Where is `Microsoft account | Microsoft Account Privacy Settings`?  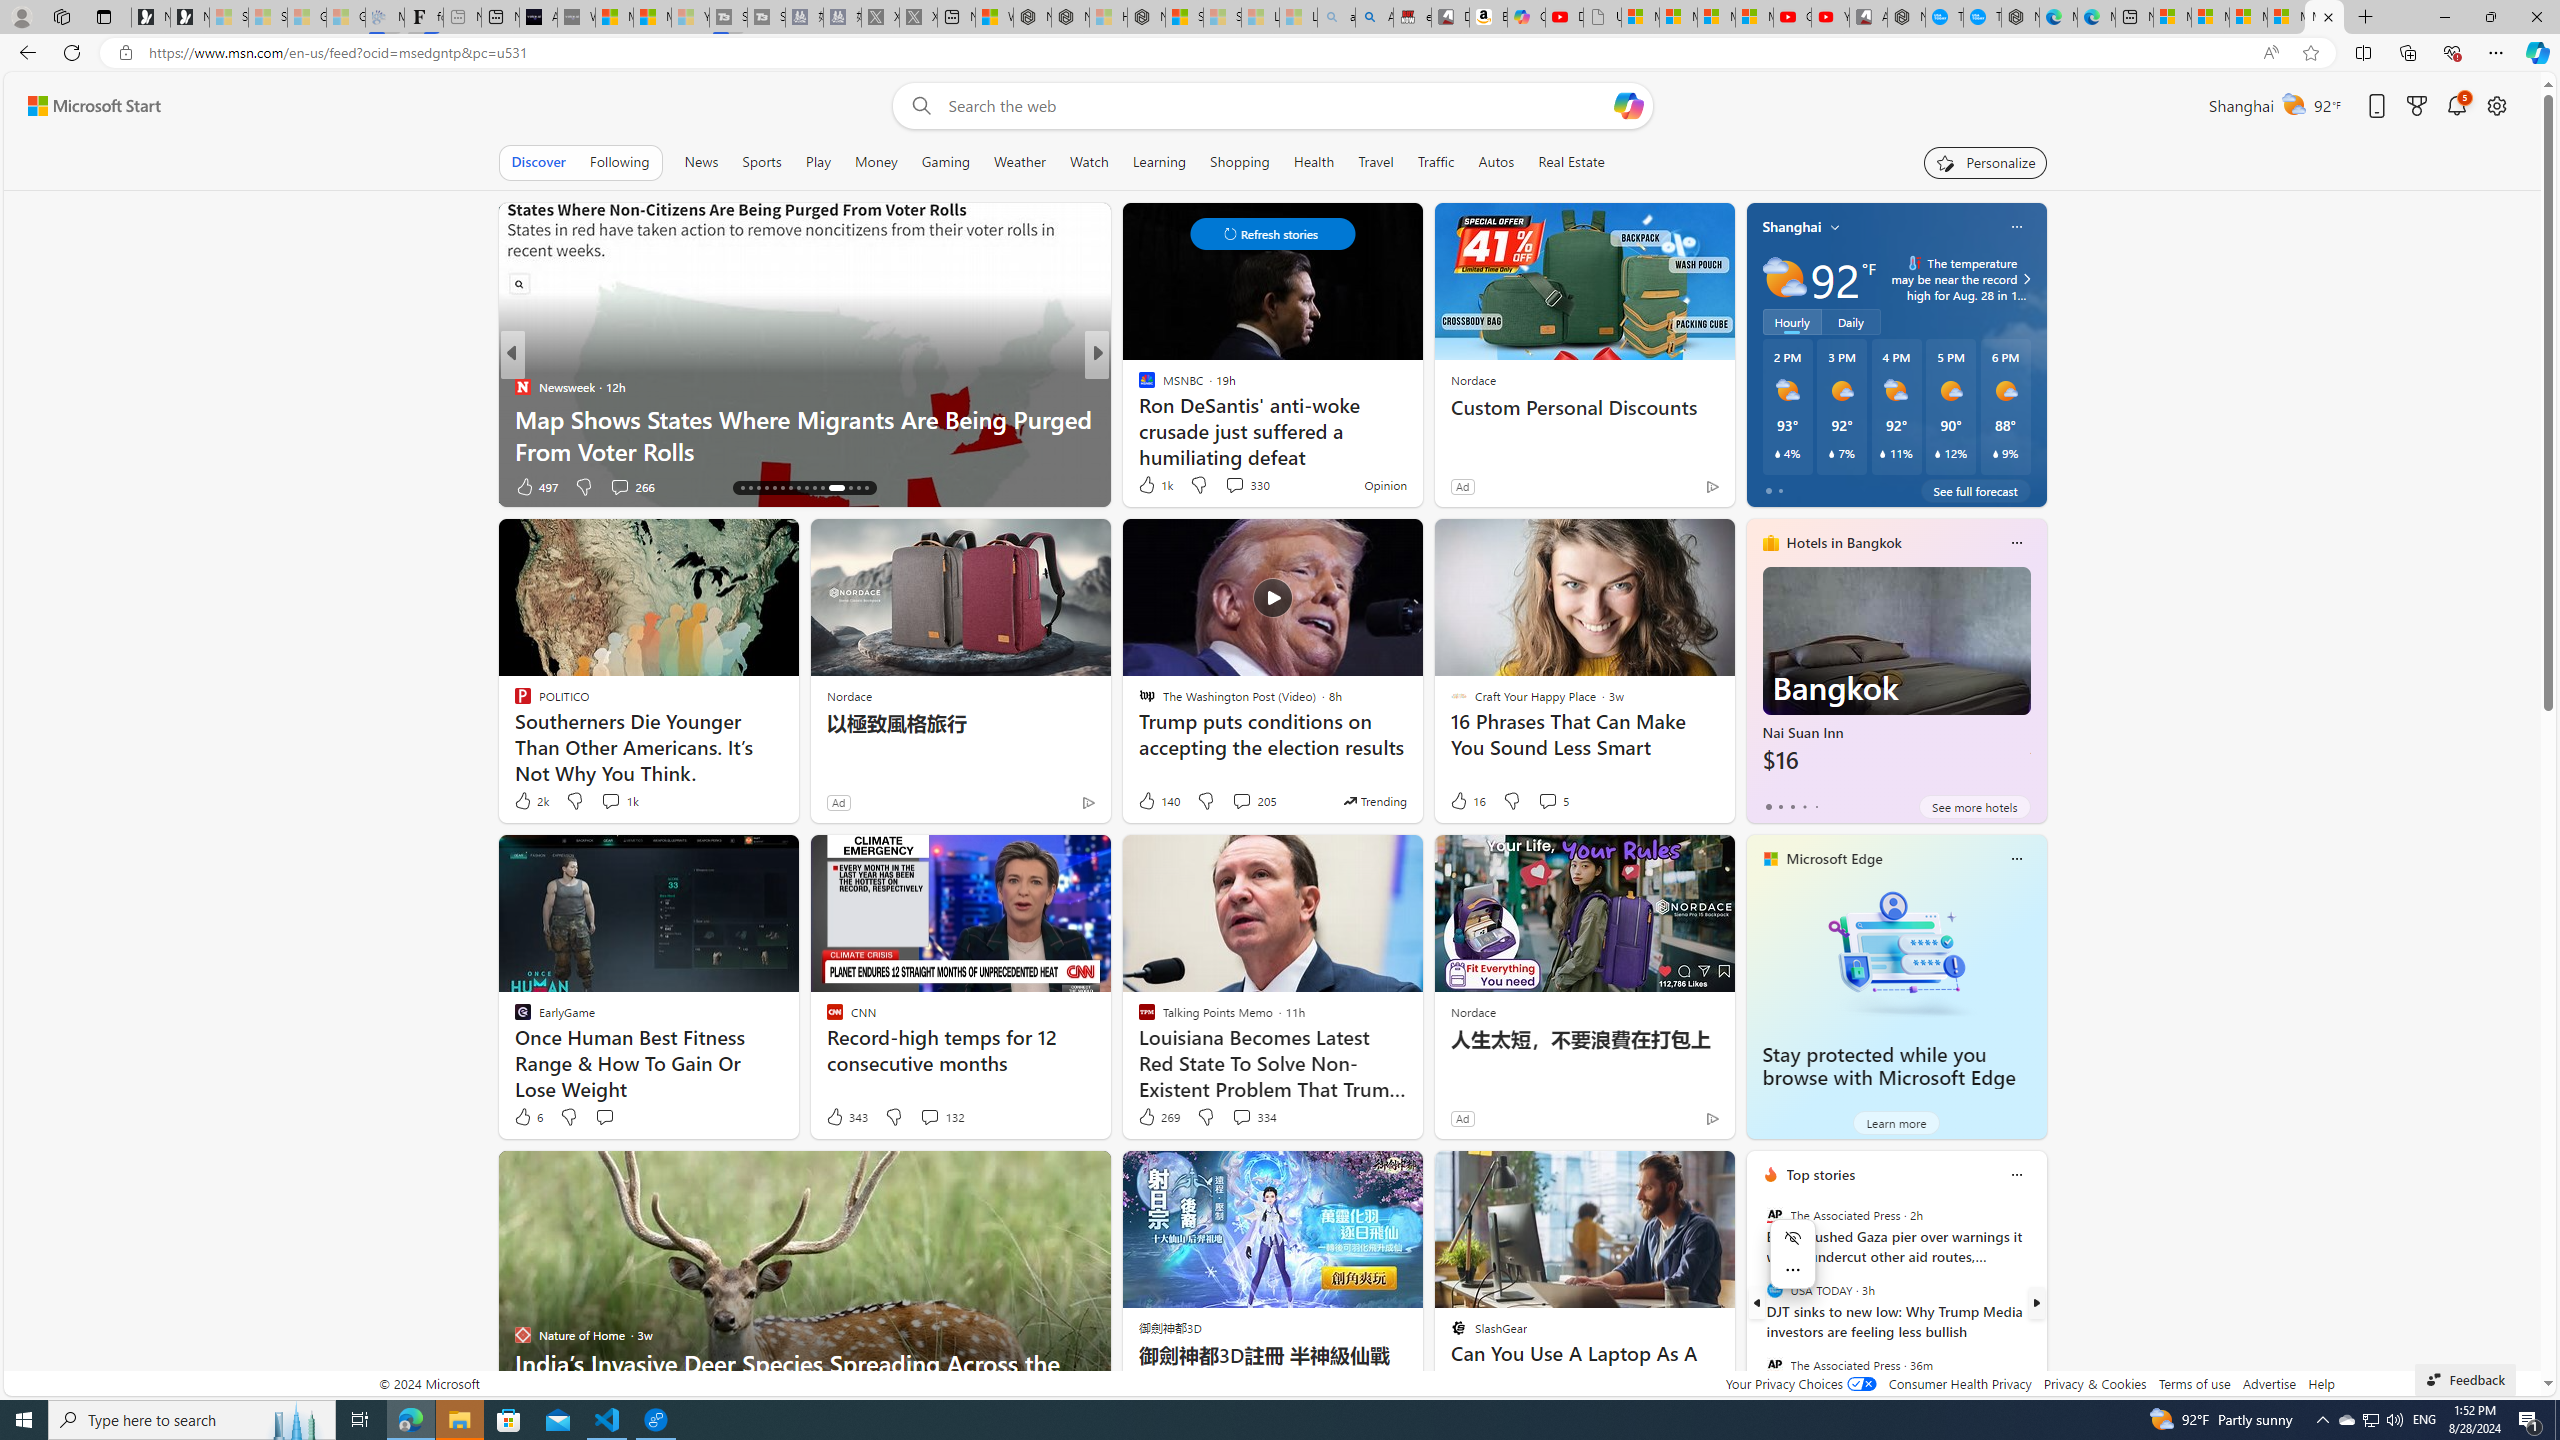 Microsoft account | Microsoft Account Privacy Settings is located at coordinates (2210, 17).